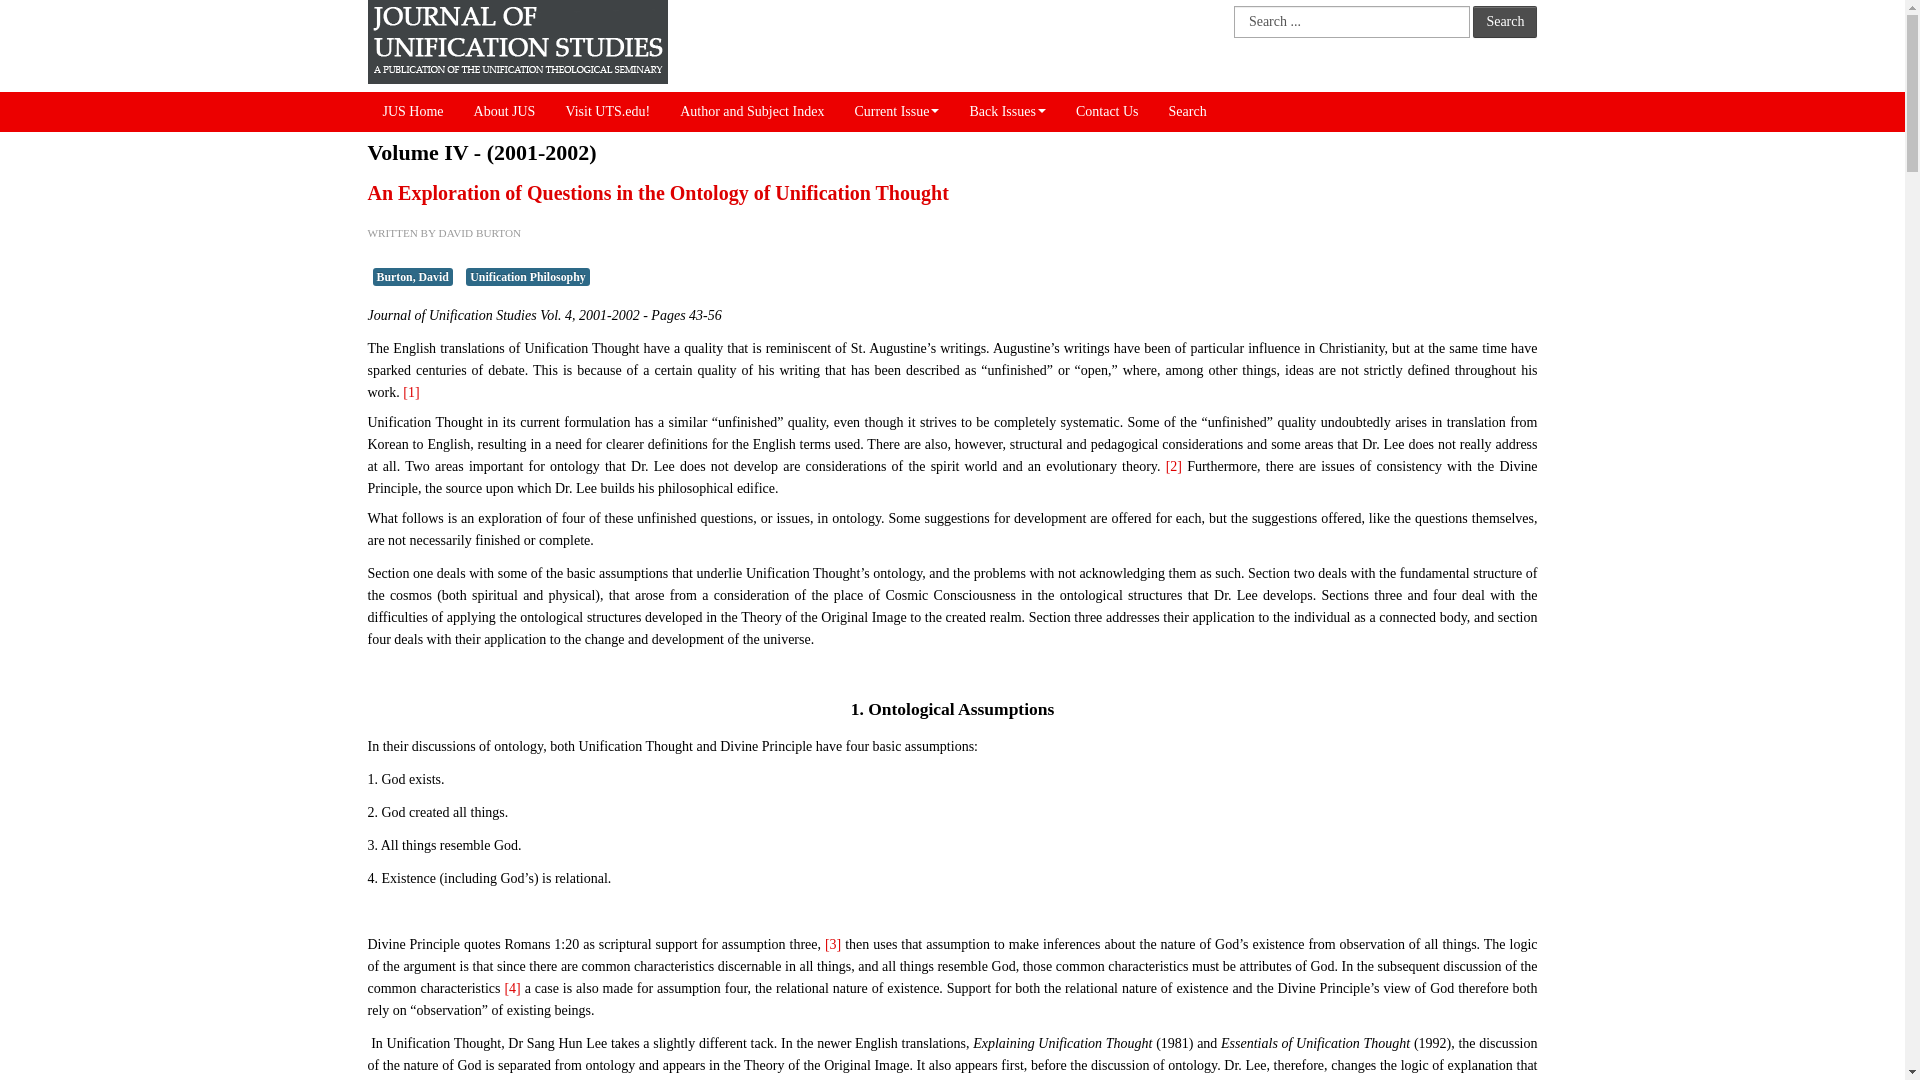 The height and width of the screenshot is (1080, 1920). What do you see at coordinates (1352, 22) in the screenshot?
I see `Search ...` at bounding box center [1352, 22].